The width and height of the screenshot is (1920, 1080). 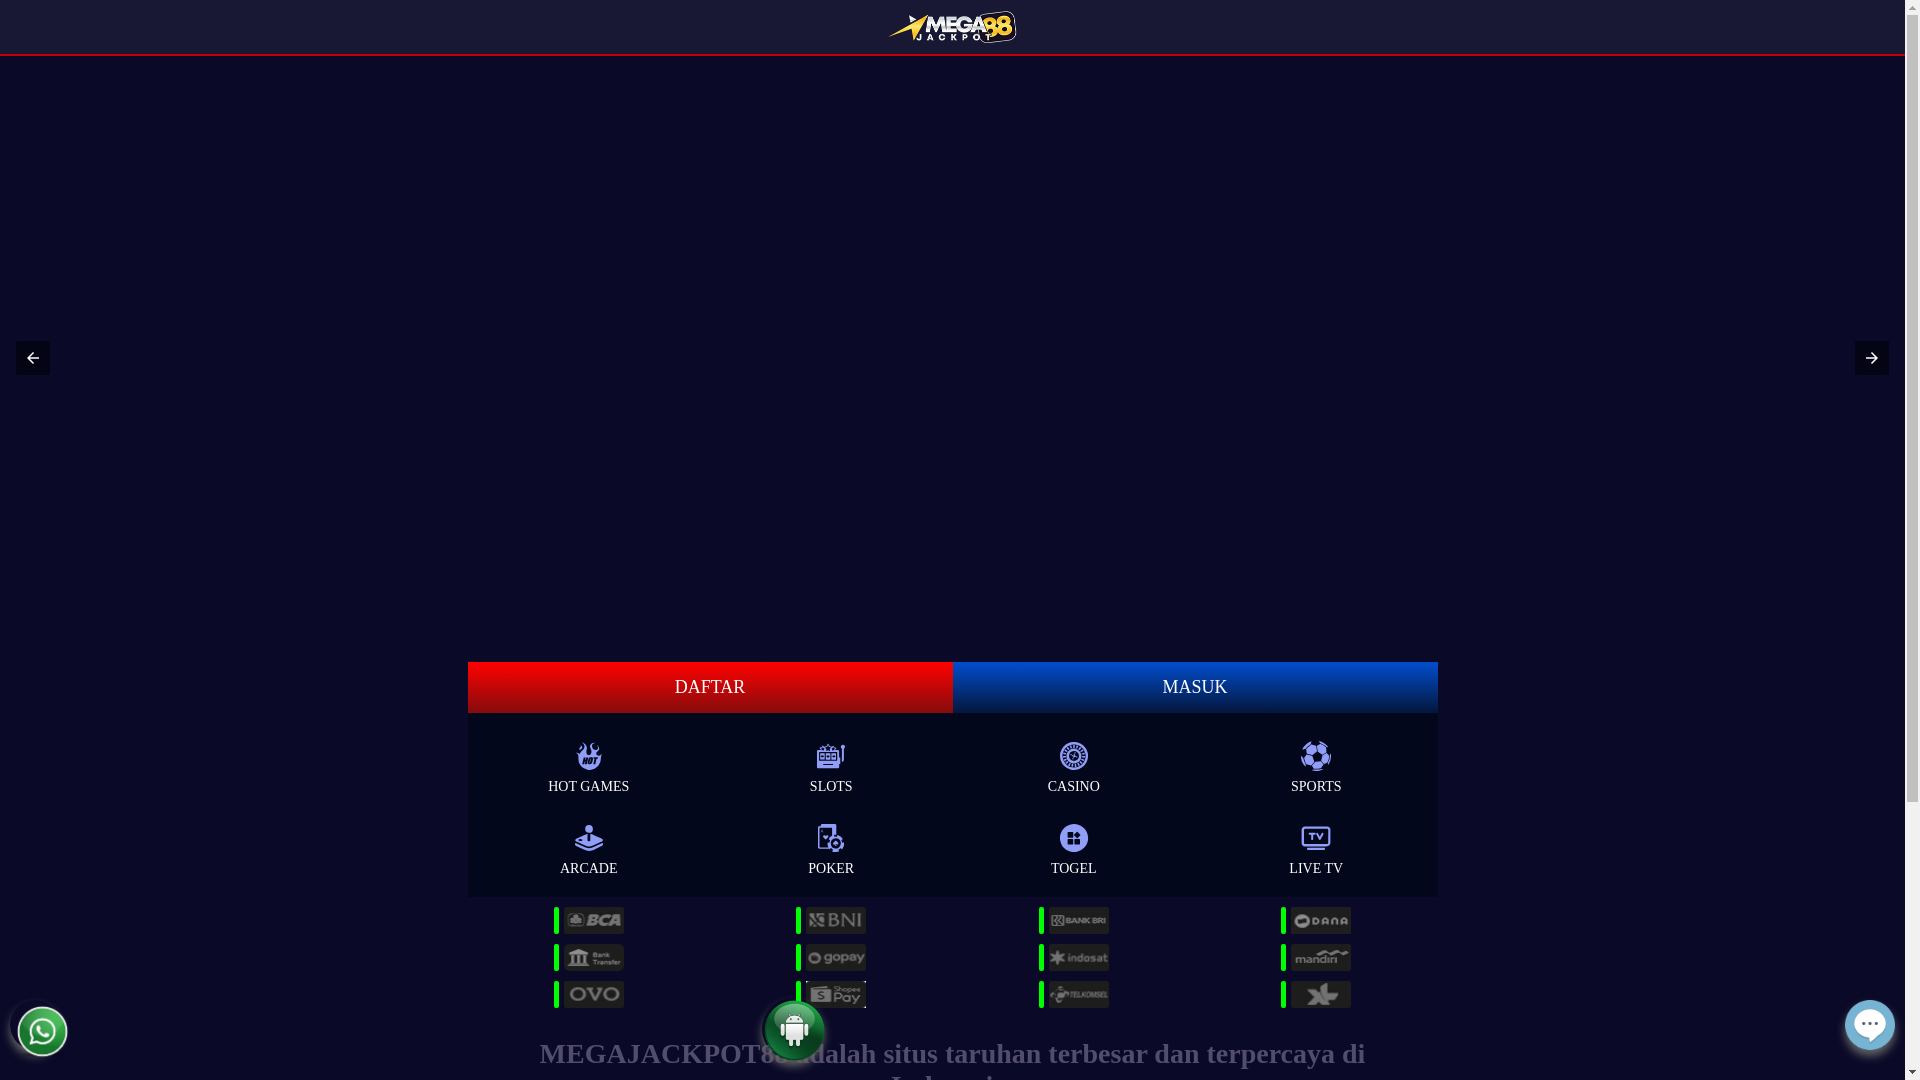 I want to click on Download APK, so click(x=794, y=1050).